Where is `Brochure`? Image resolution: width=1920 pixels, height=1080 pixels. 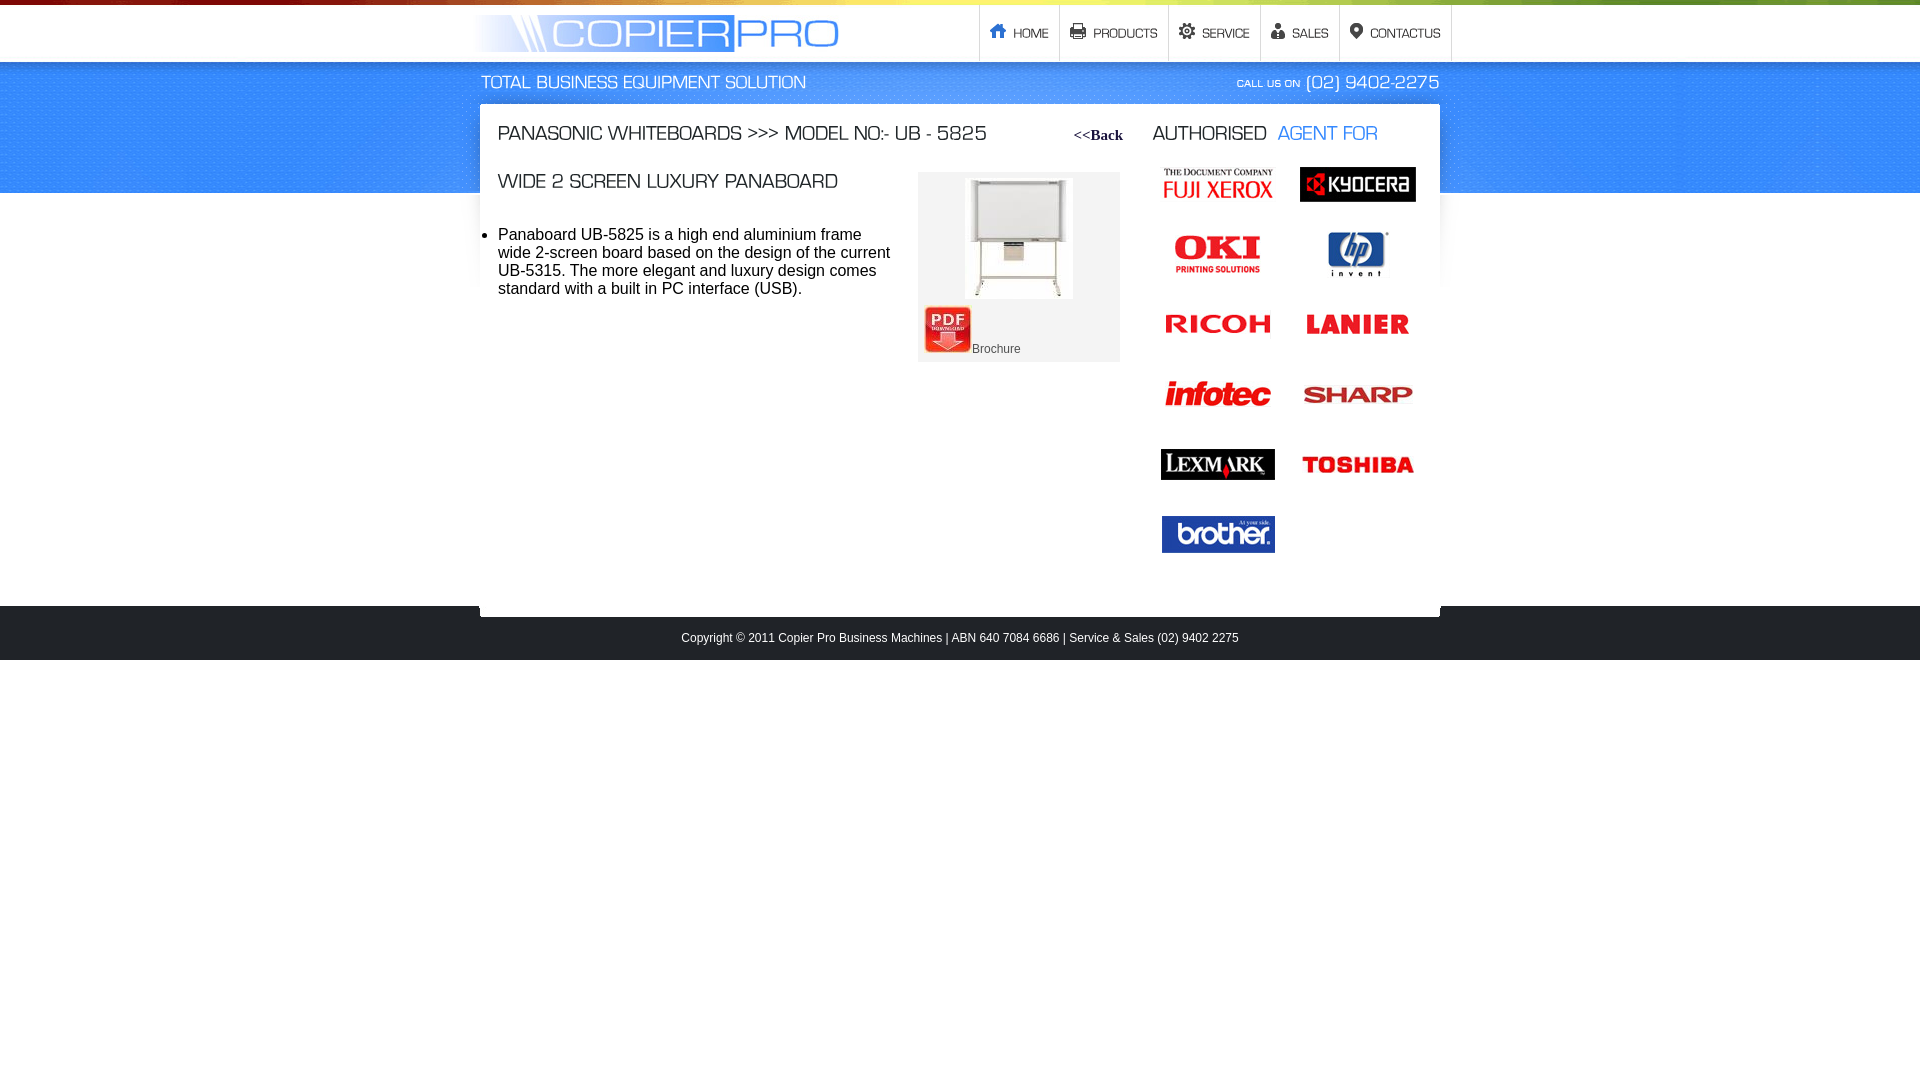
Brochure is located at coordinates (972, 349).